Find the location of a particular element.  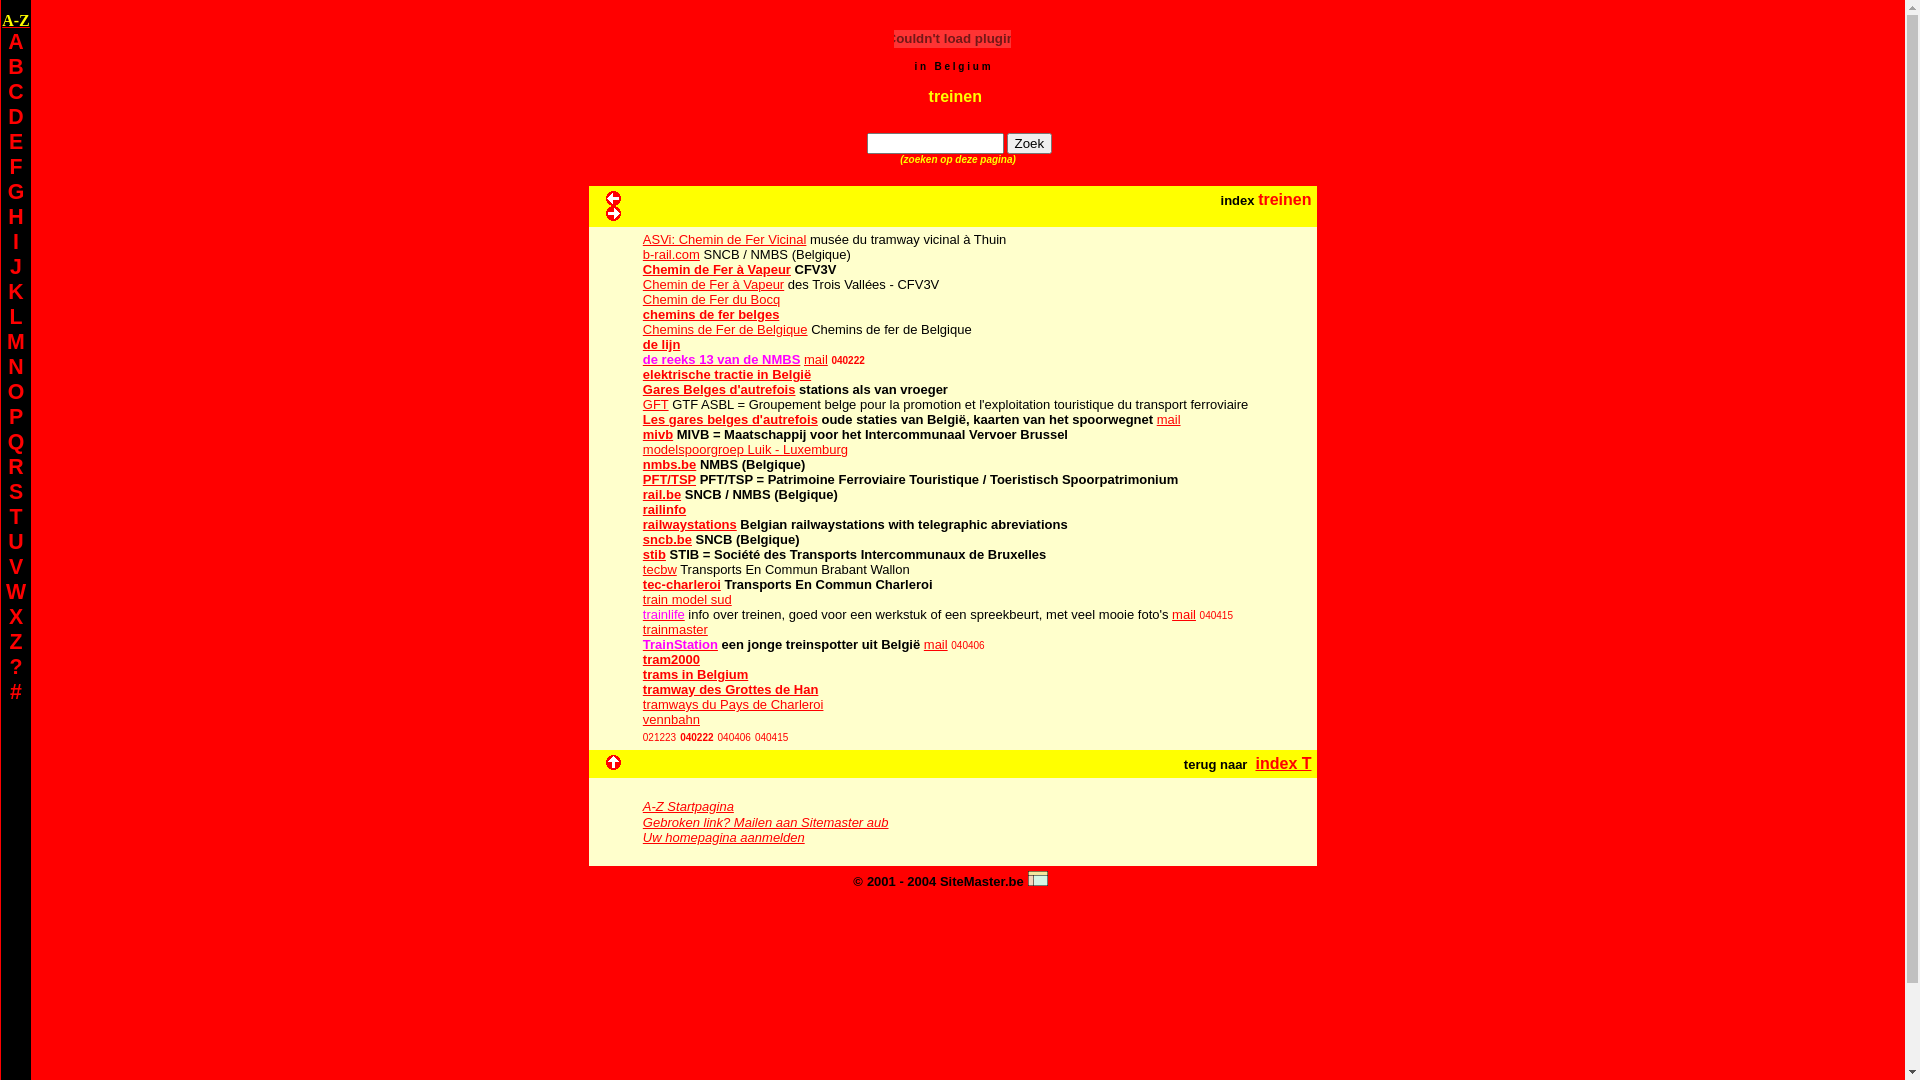

de reeks 13 van de NMBS is located at coordinates (722, 360).